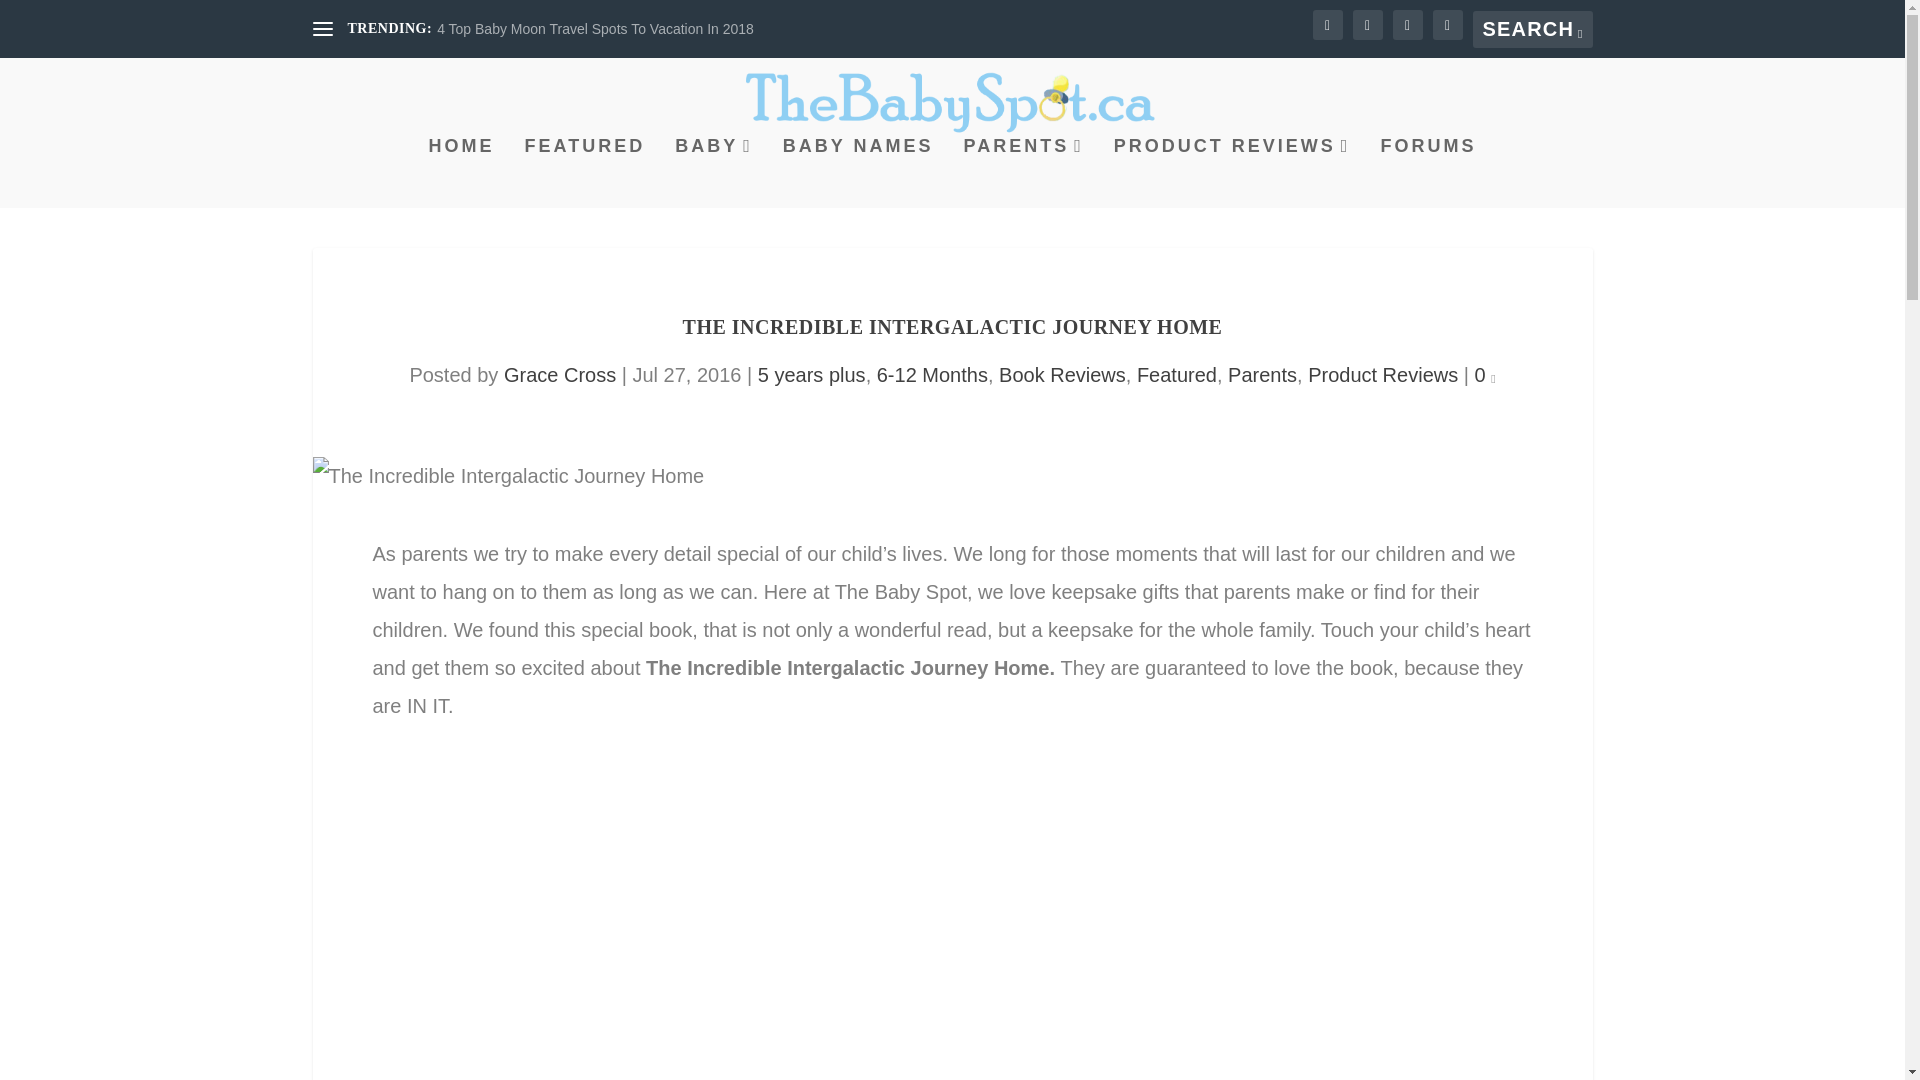  I want to click on 6-12 Months, so click(932, 374).